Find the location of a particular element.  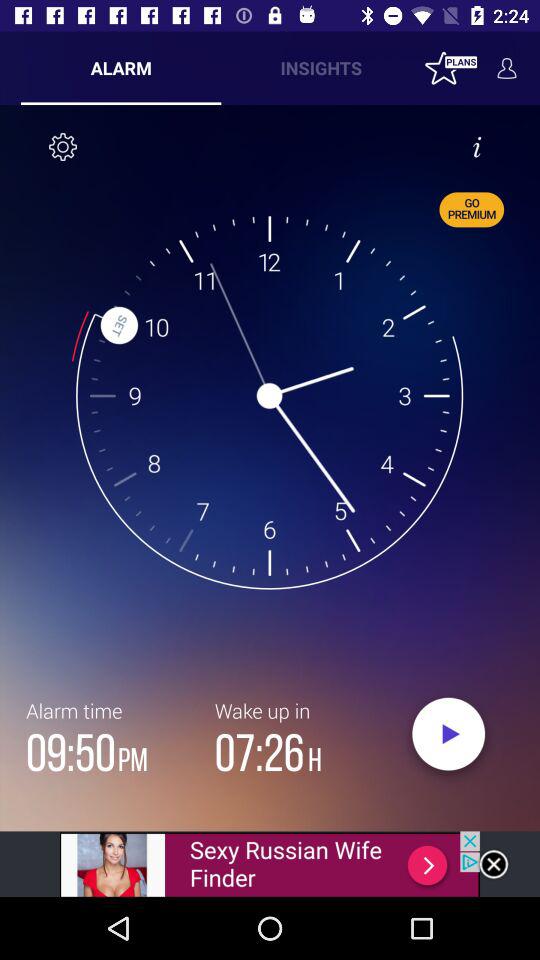

for play is located at coordinates (448, 739).